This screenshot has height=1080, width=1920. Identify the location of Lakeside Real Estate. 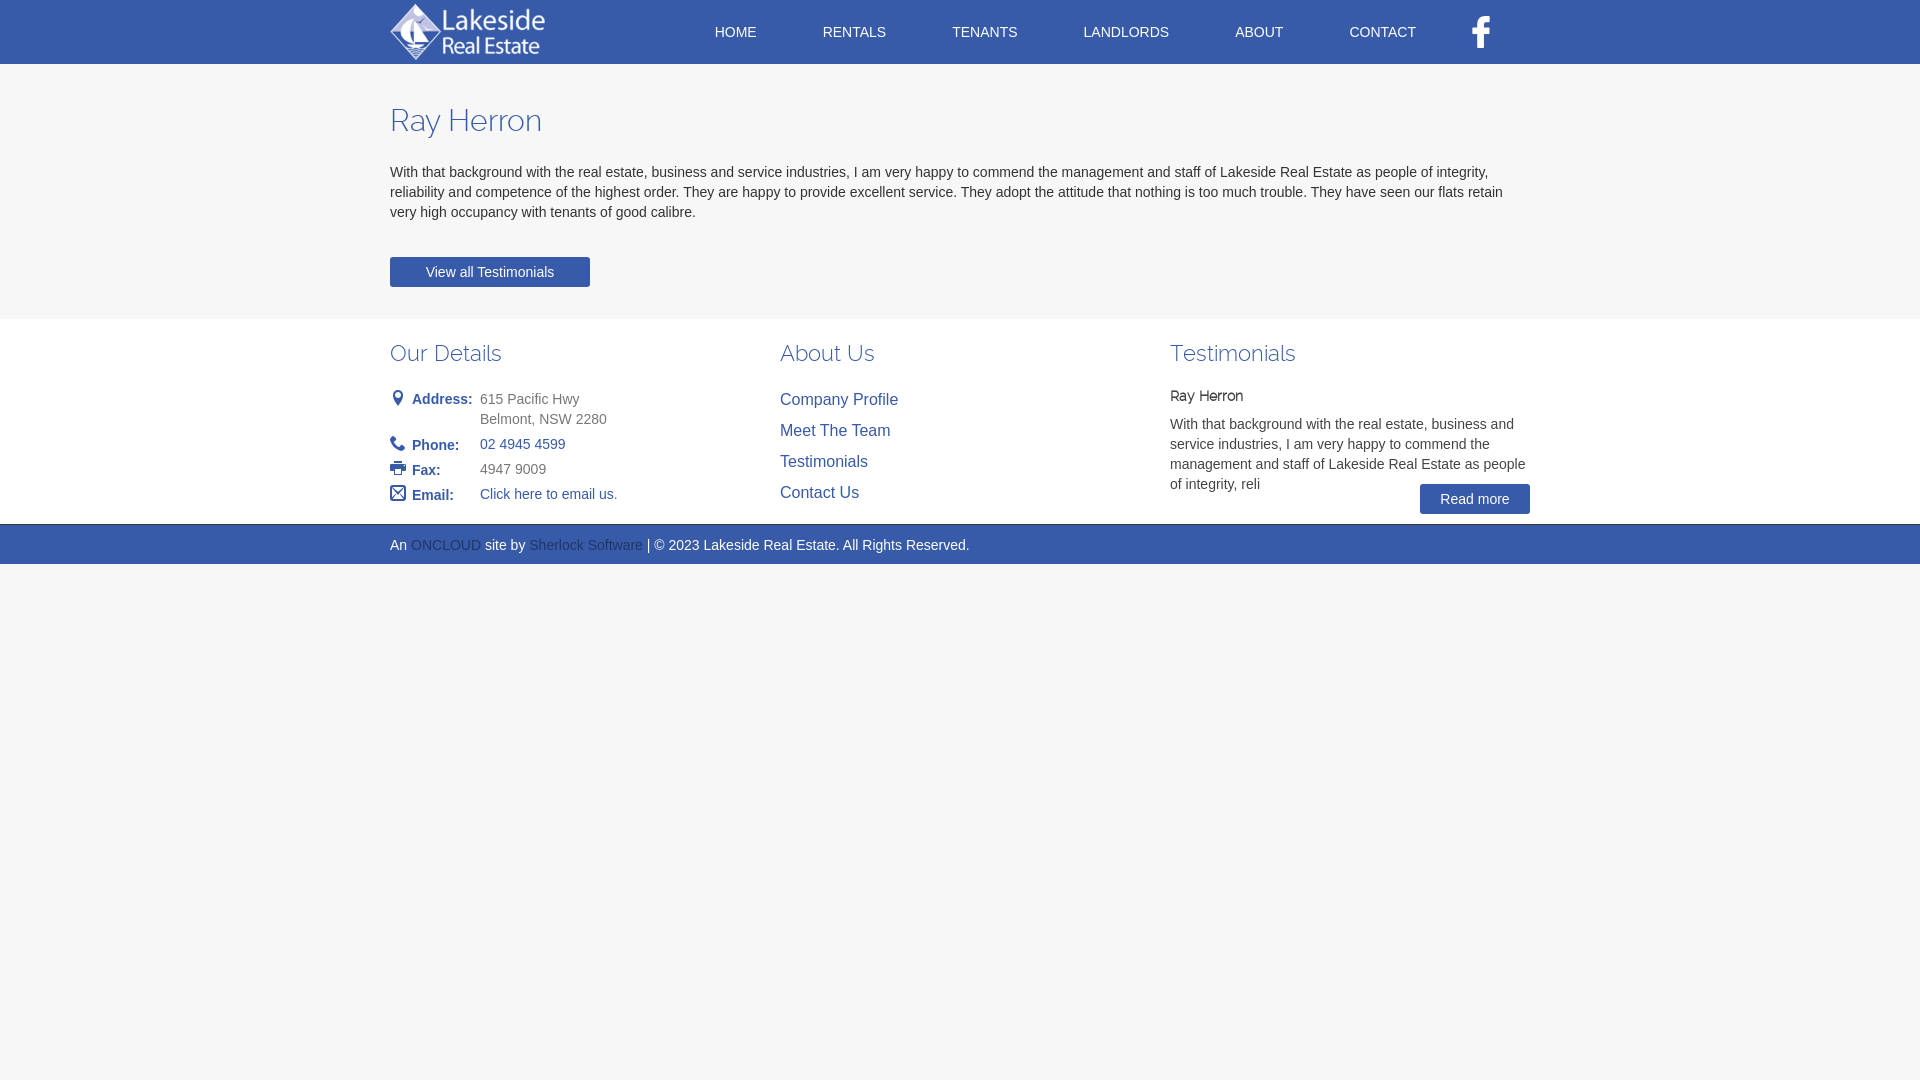
(470, 32).